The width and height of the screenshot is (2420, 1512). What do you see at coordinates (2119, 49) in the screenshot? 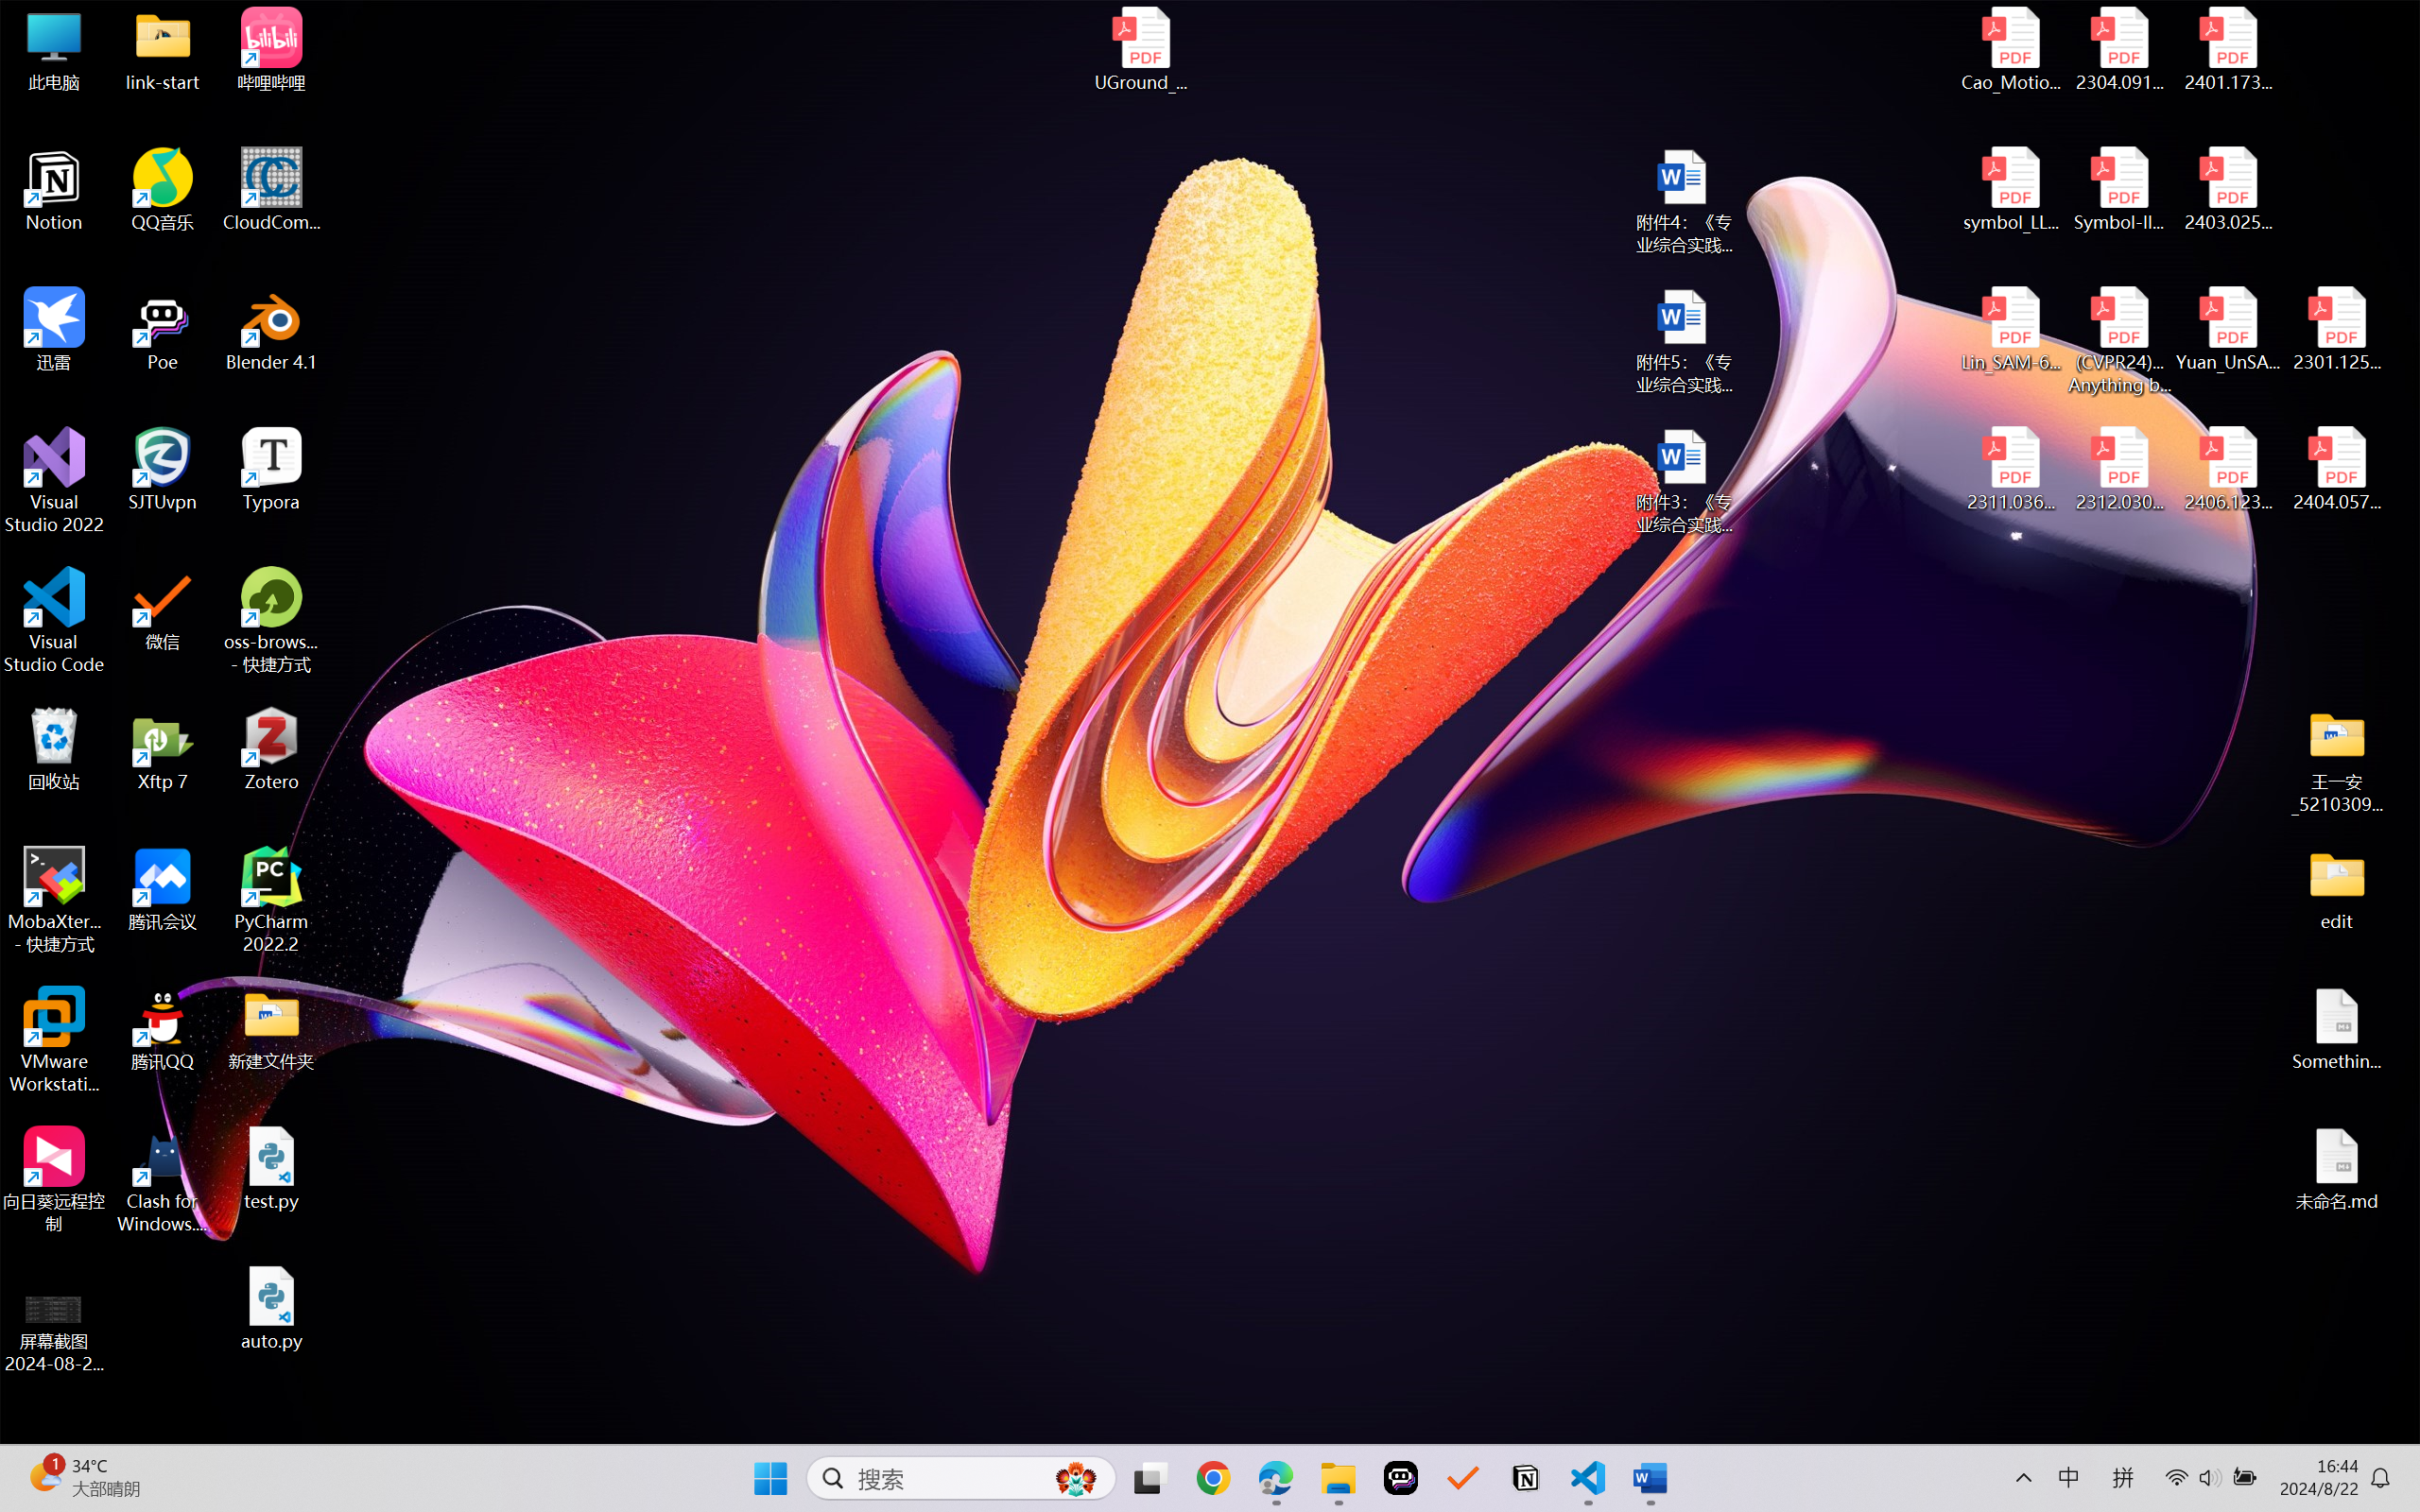
I see `2304.09121v3.pdf` at bounding box center [2119, 49].